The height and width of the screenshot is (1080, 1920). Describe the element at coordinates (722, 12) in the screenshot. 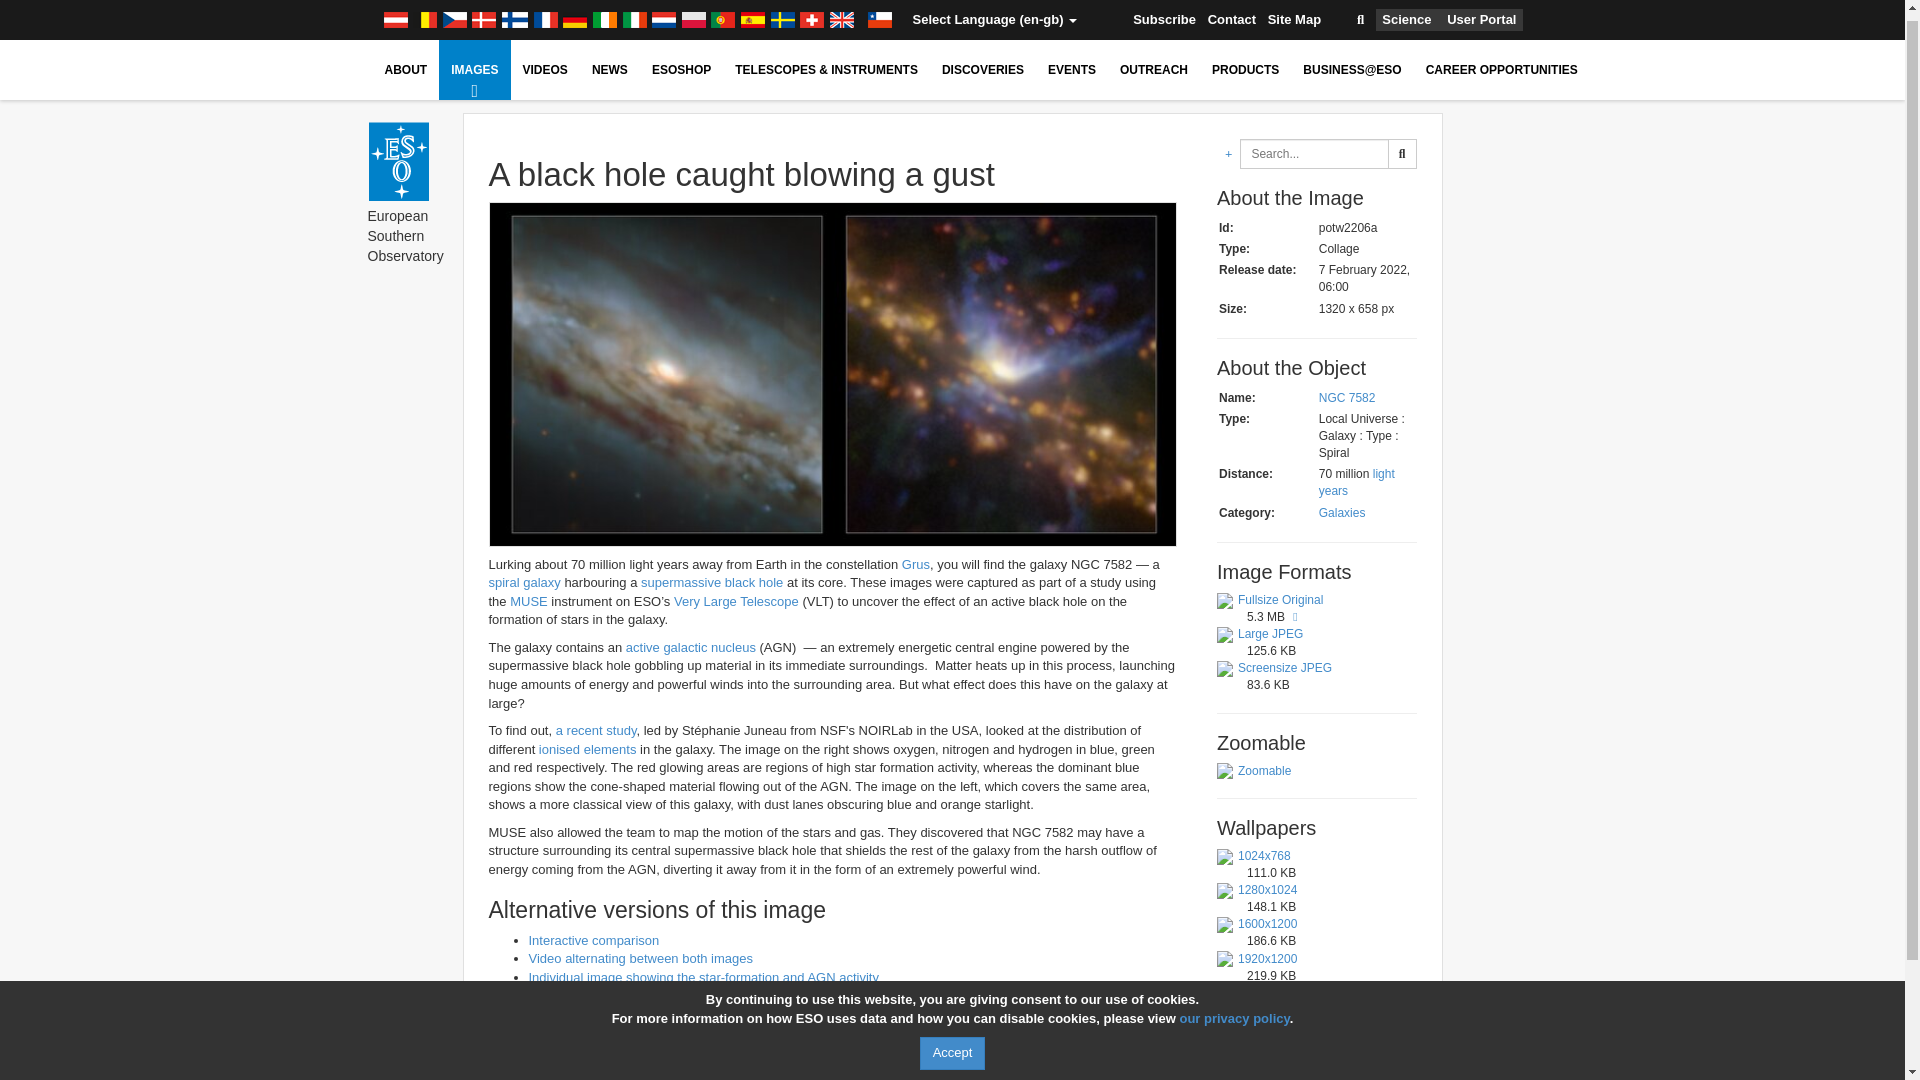

I see `Portugal` at that location.